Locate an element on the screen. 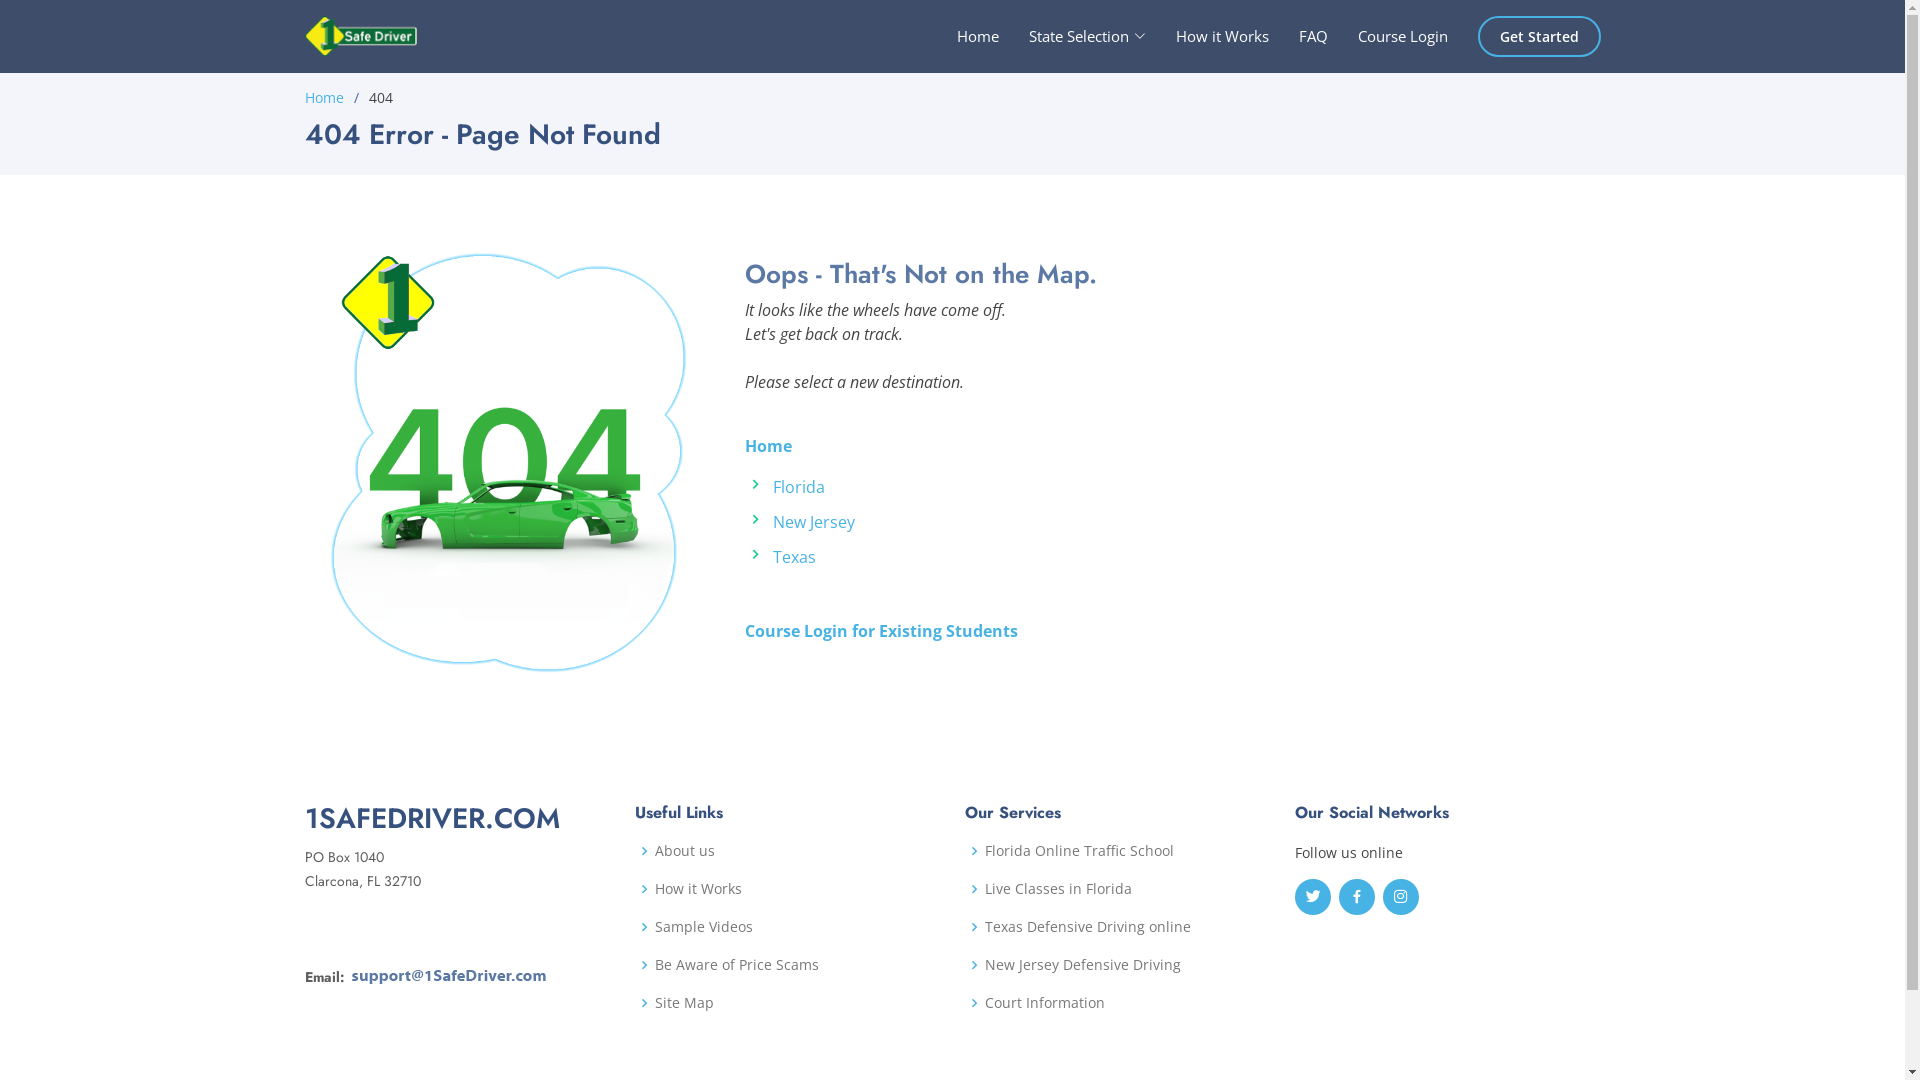  Texas Defensive Driving online is located at coordinates (1086, 927).